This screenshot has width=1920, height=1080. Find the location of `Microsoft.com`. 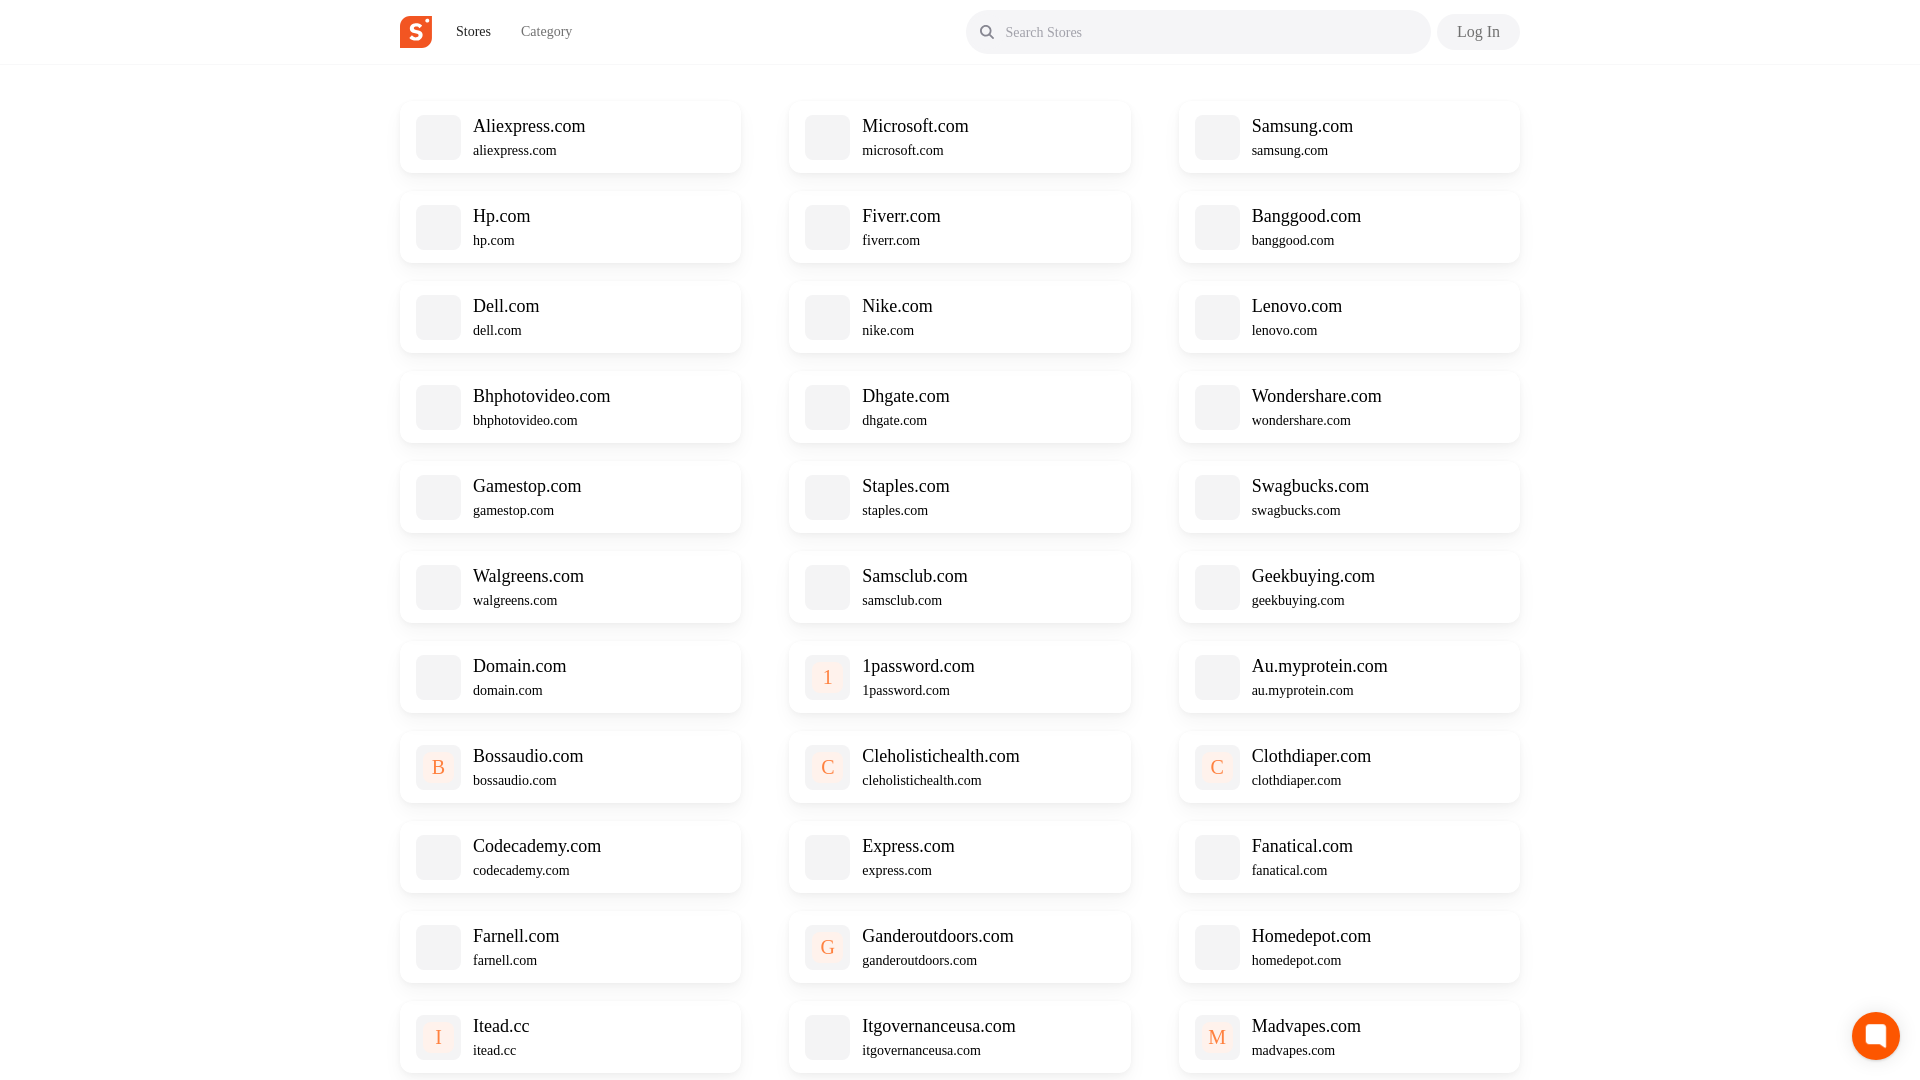

Microsoft.com is located at coordinates (914, 126).